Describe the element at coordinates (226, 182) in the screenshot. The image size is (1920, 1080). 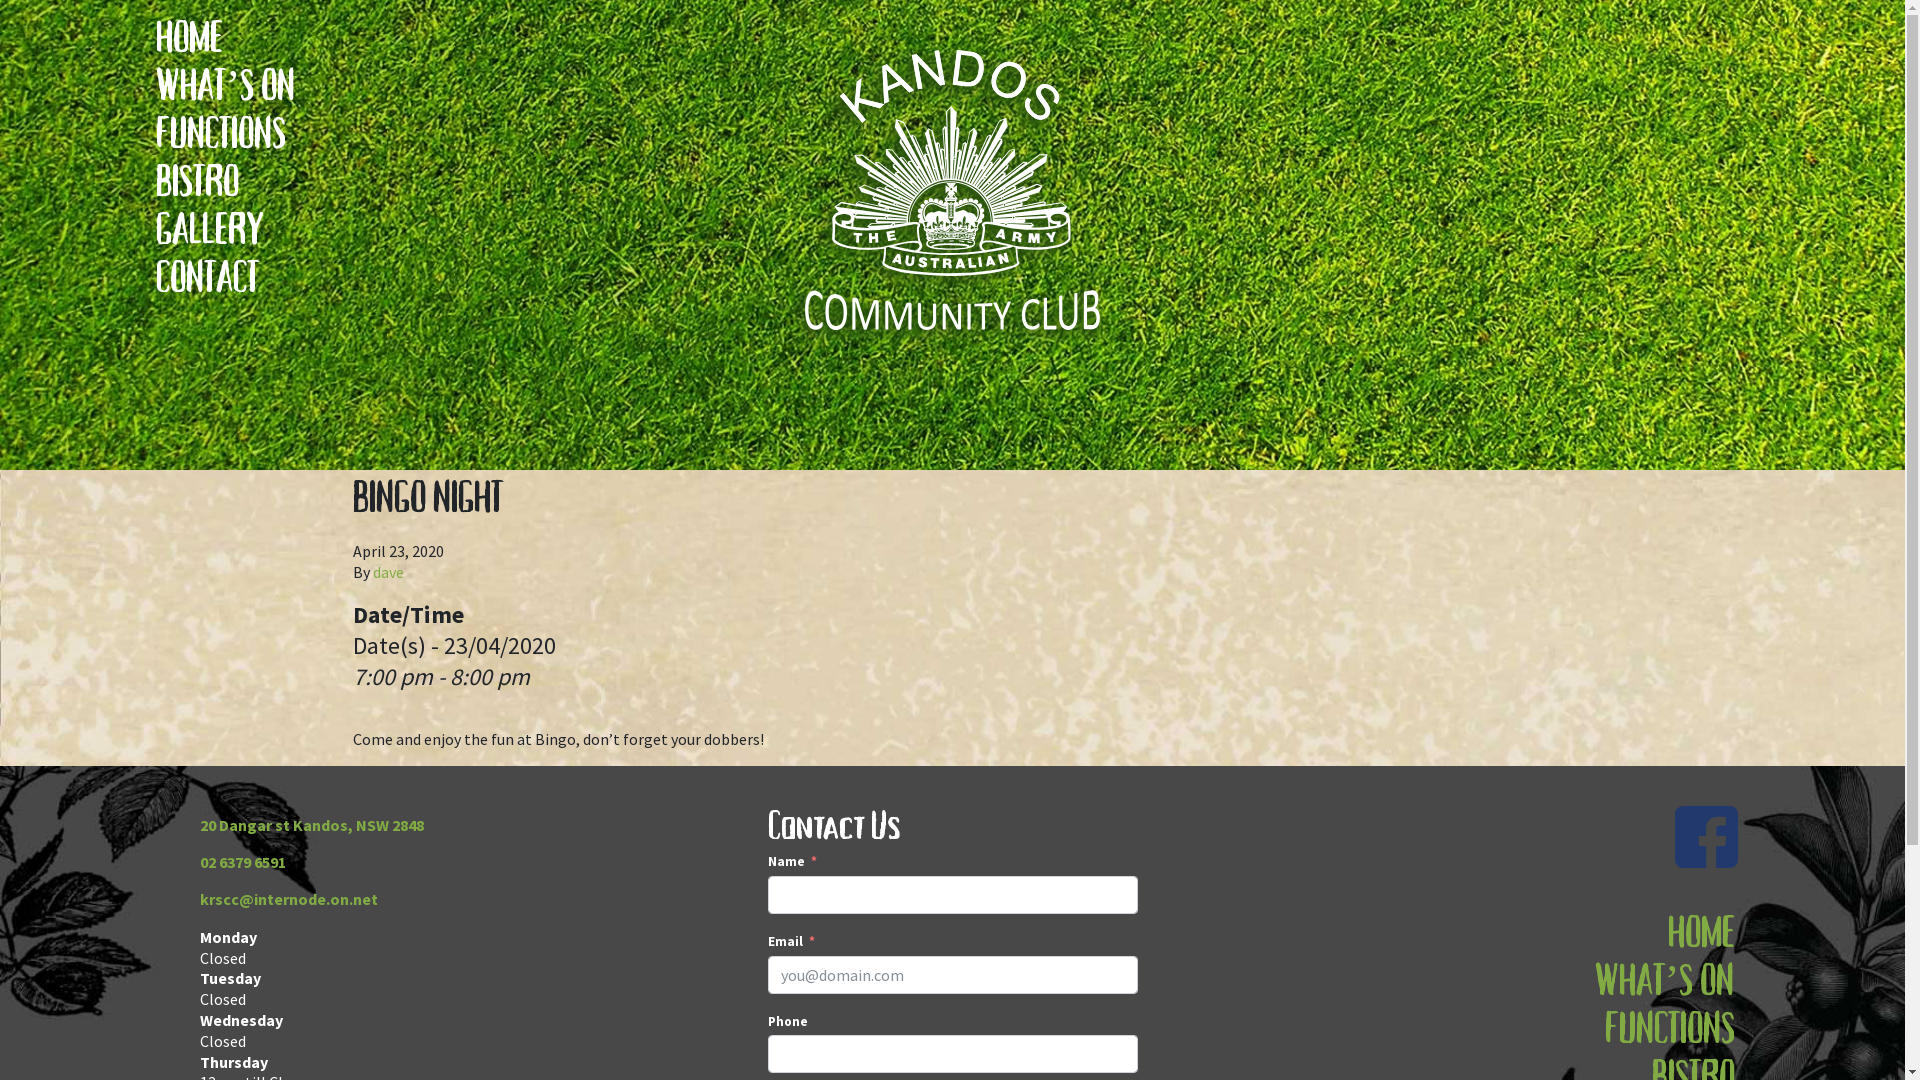
I see `BISTRO` at that location.